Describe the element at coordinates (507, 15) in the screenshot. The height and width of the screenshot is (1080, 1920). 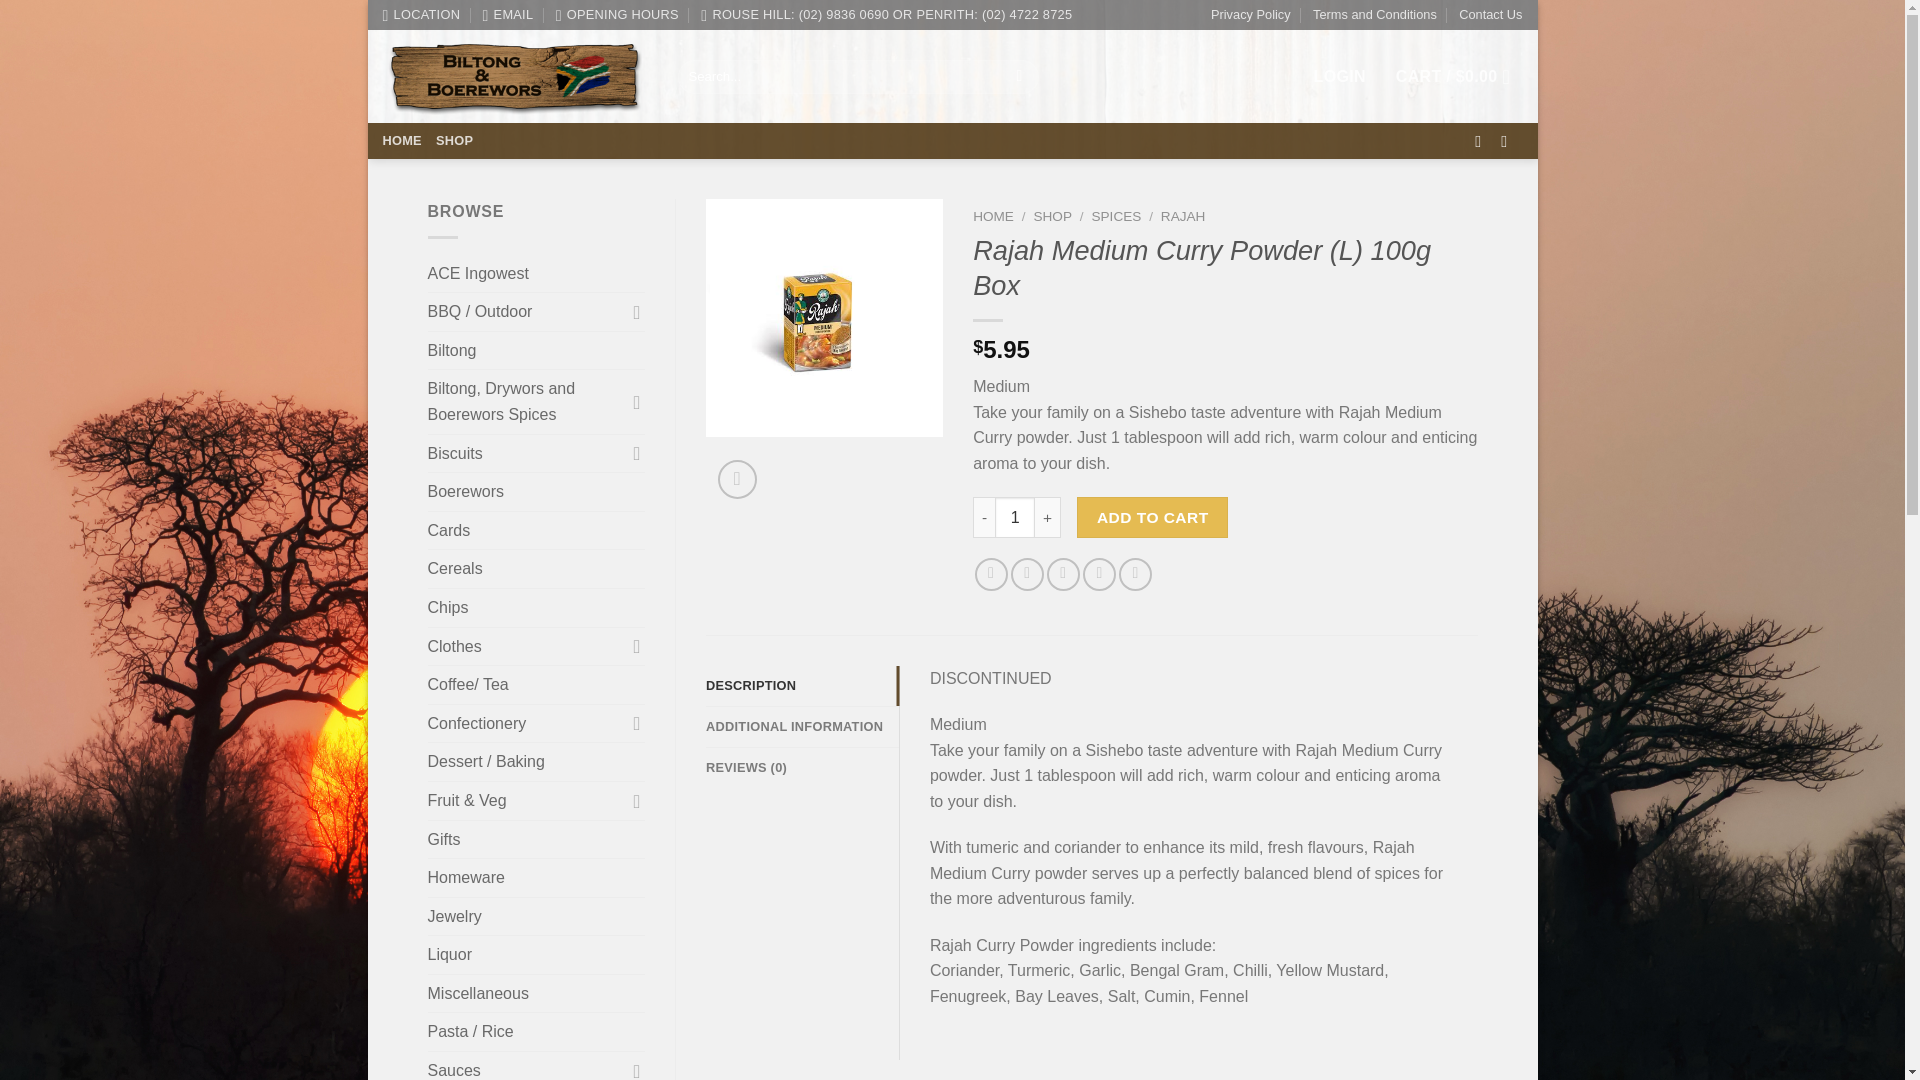
I see `EMAIL` at that location.